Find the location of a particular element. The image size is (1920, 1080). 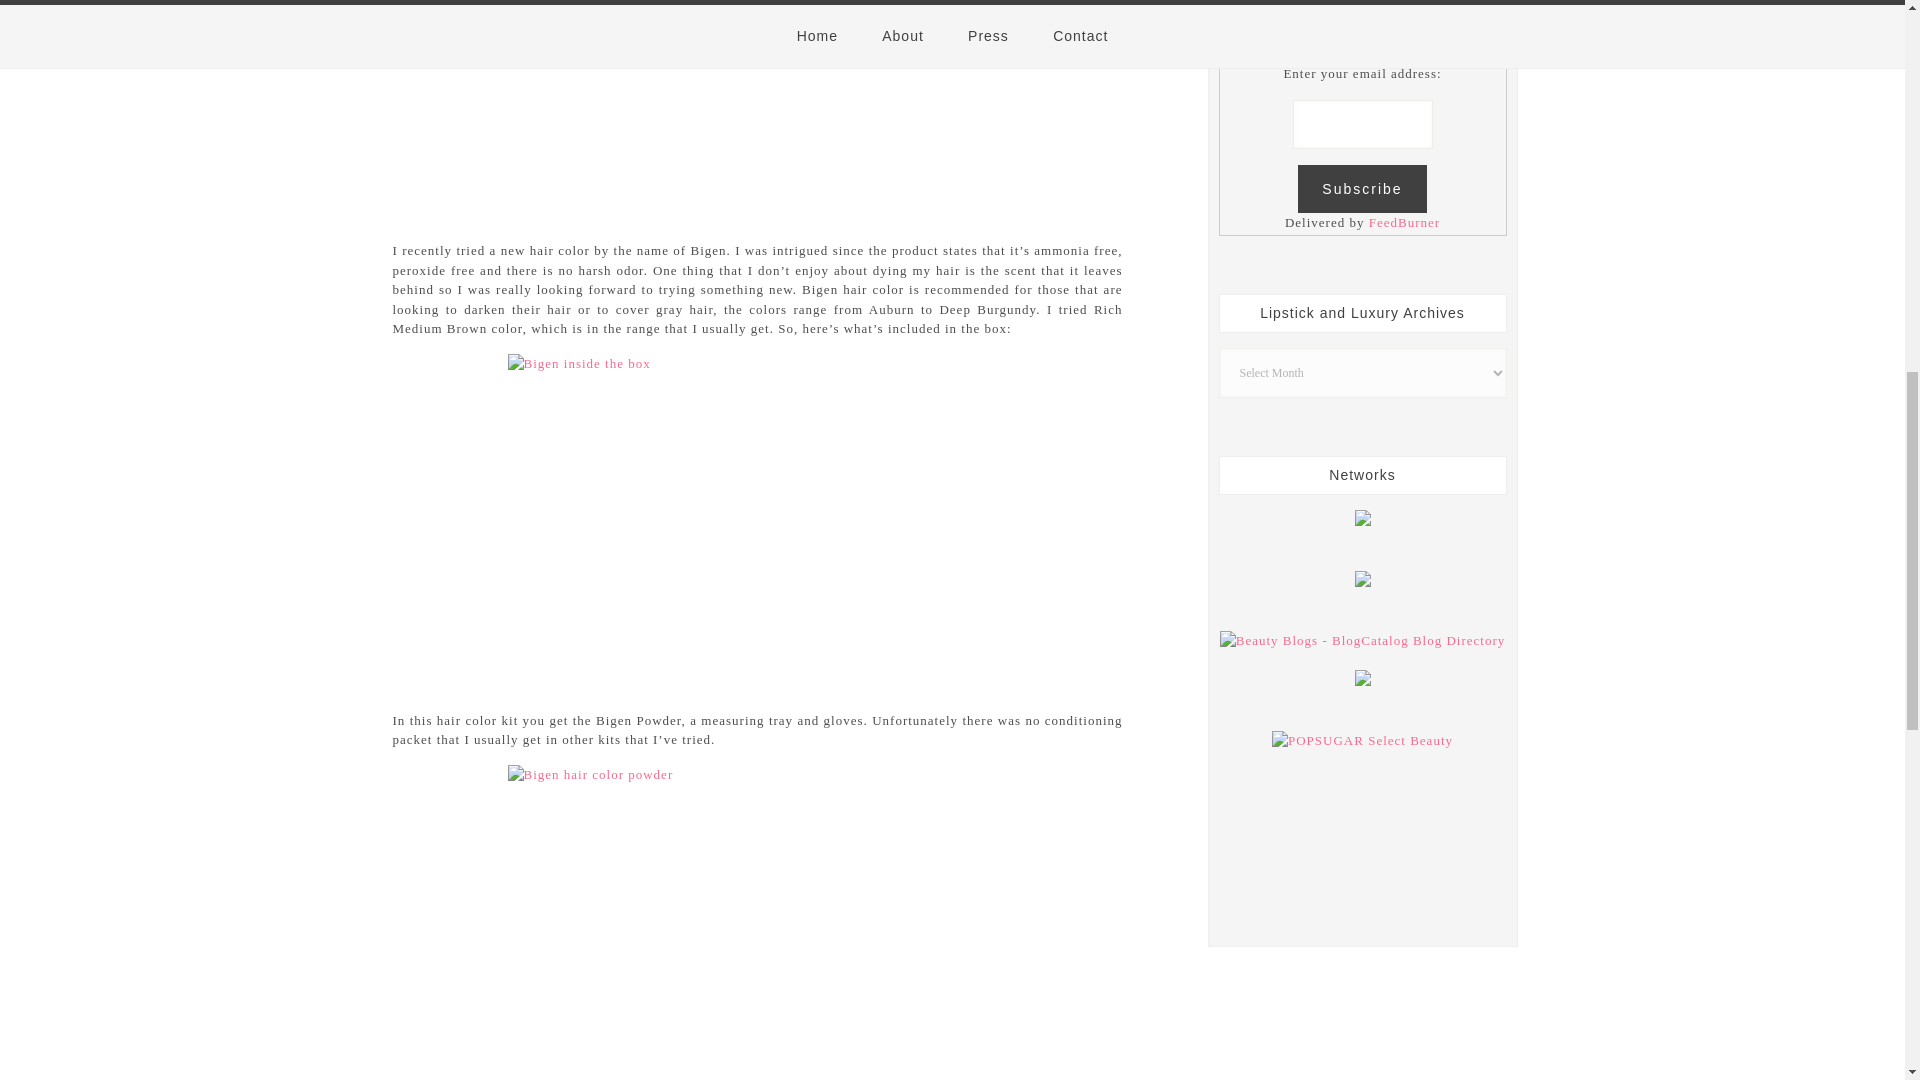

Beauty Blogs - BlogCatalog Blog Directory is located at coordinates (1362, 640).